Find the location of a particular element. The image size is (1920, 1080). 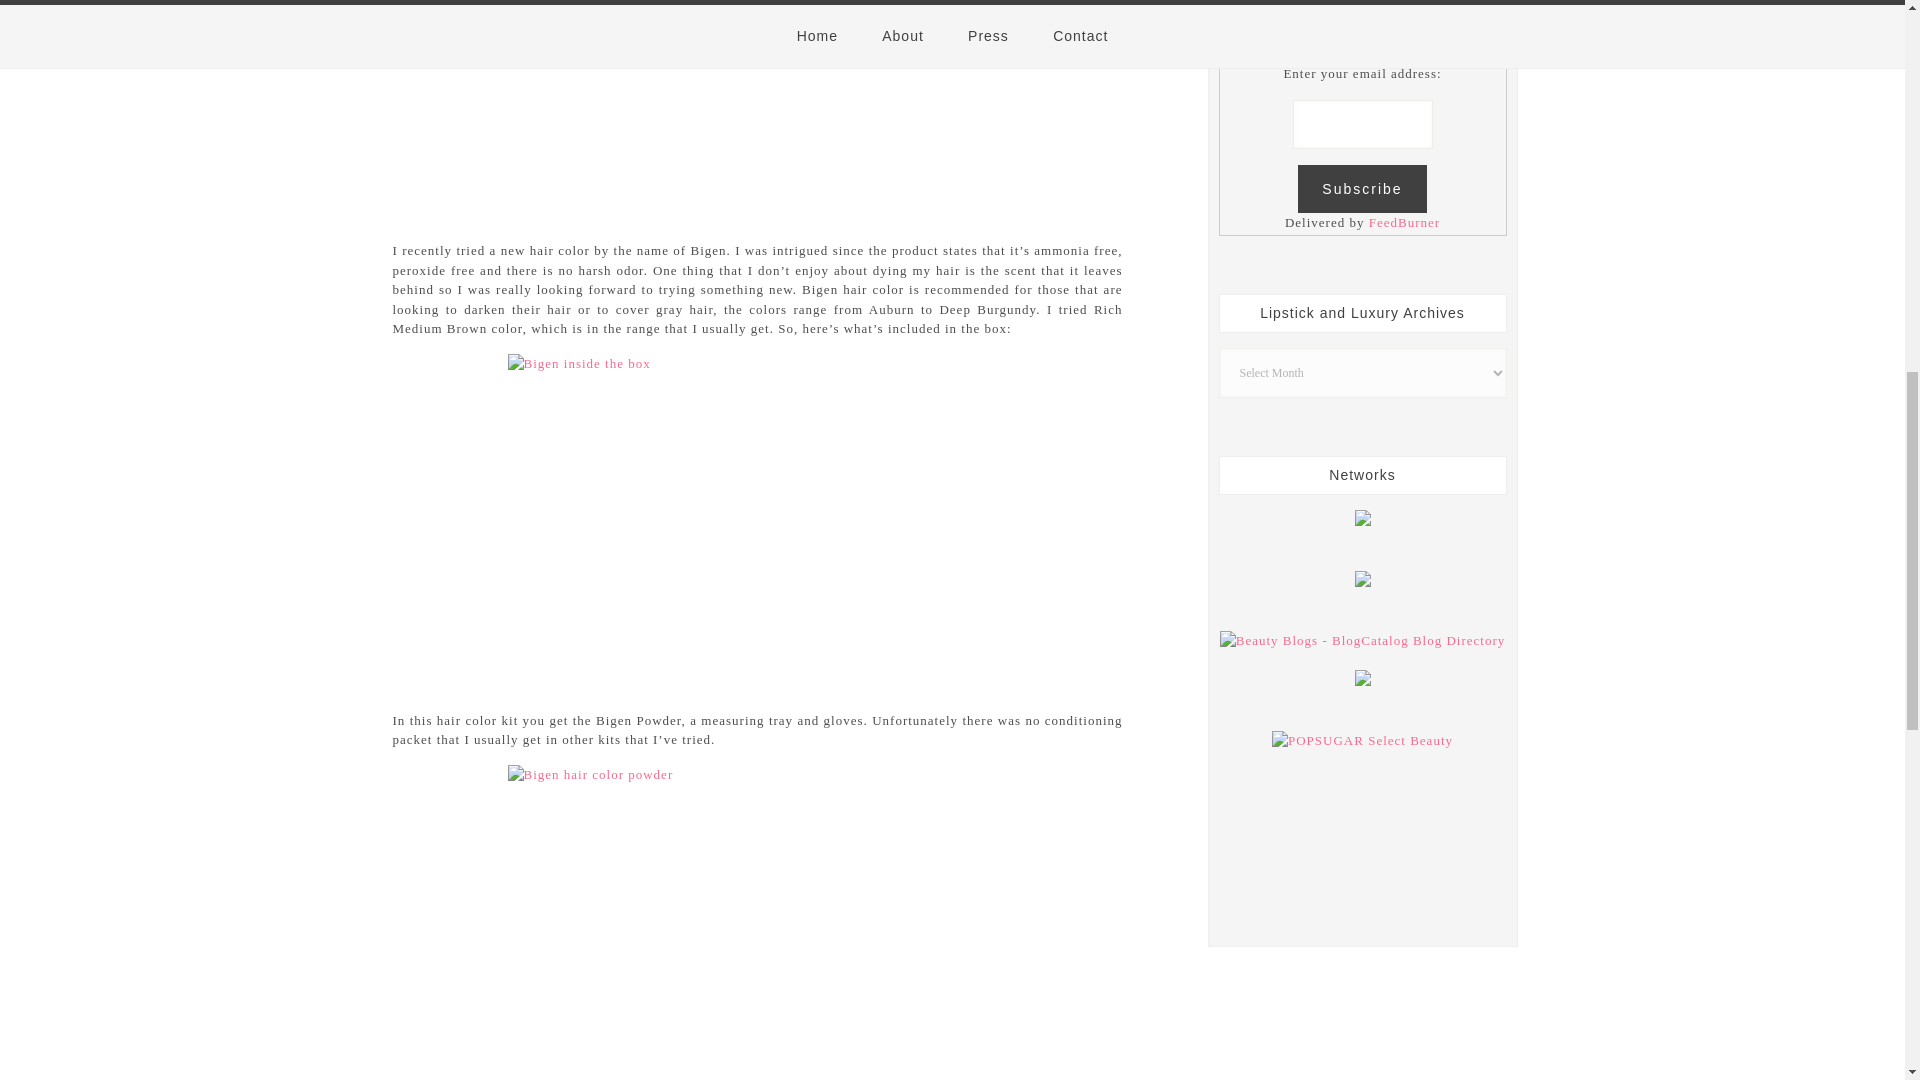

Beauty Blogs - BlogCatalog Blog Directory is located at coordinates (1362, 640).